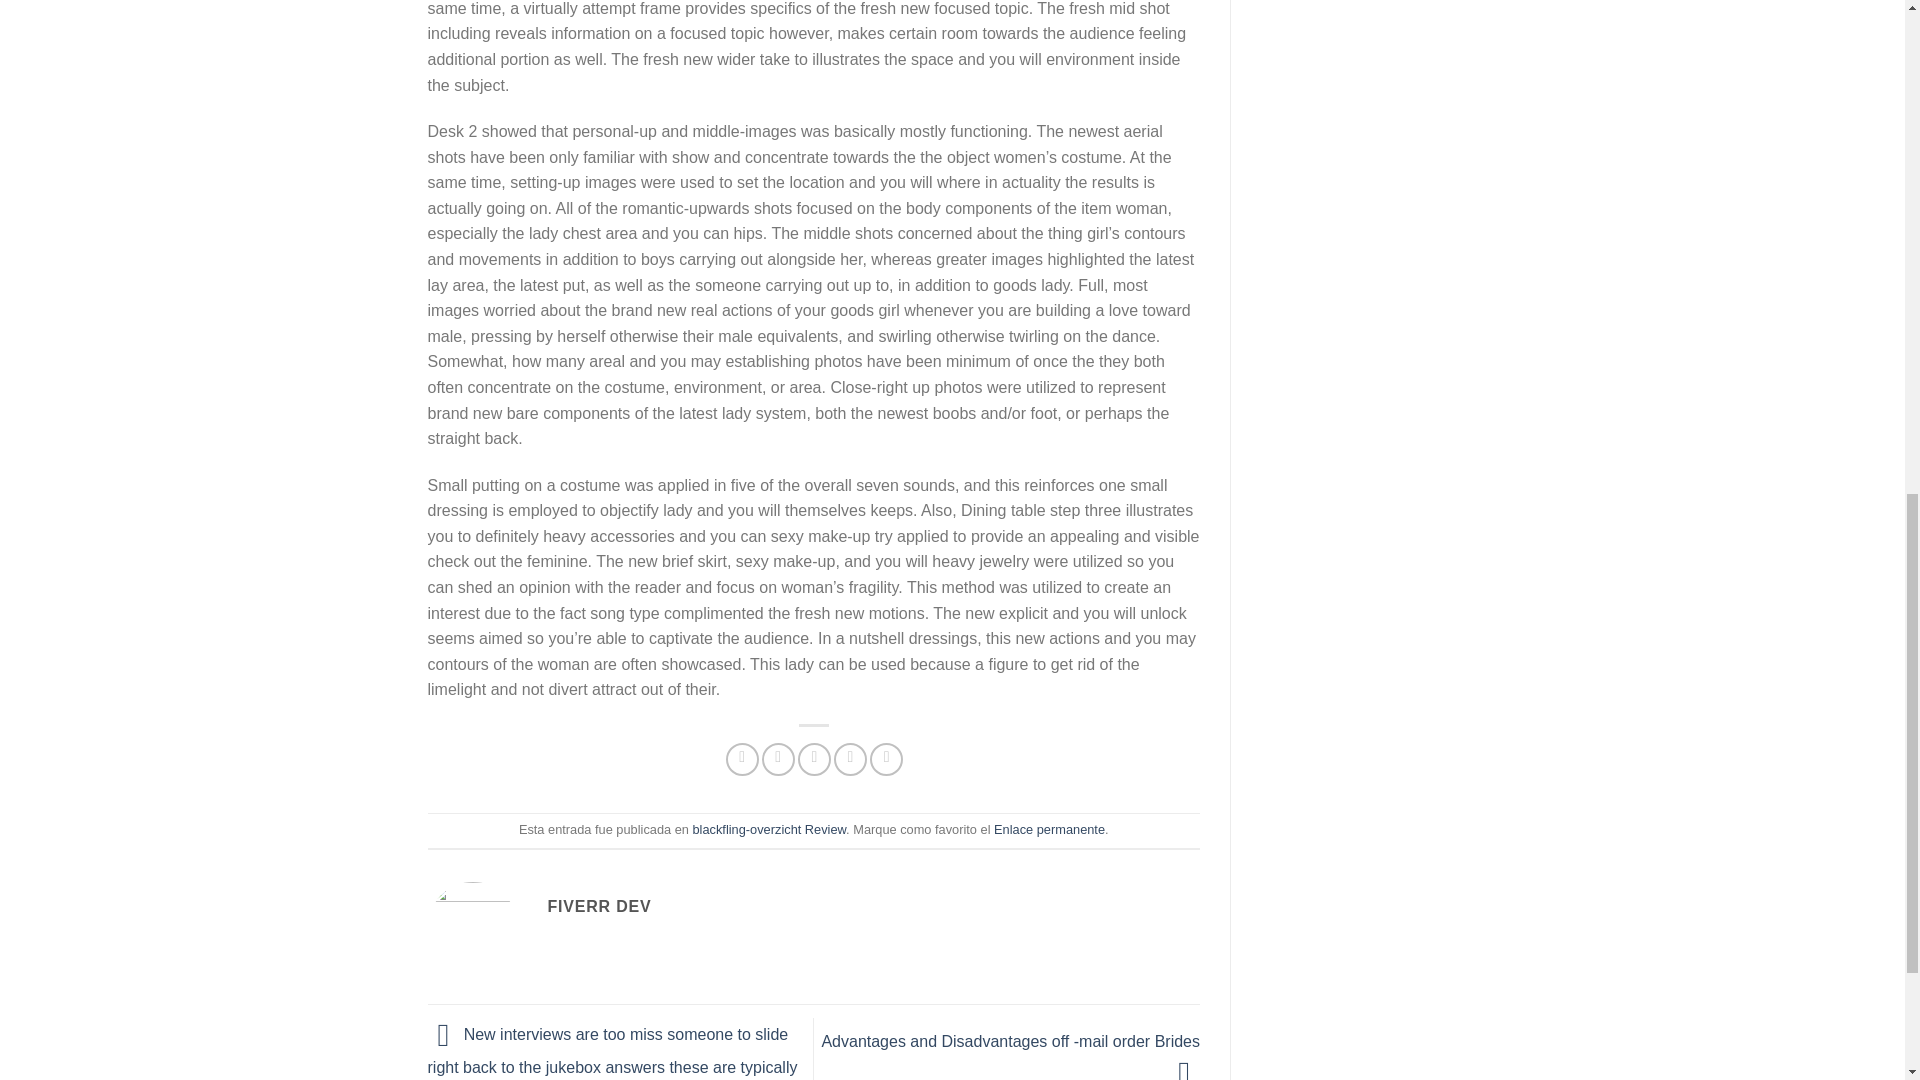 Image resolution: width=1920 pixels, height=1080 pixels. I want to click on Compartir en Twitter, so click(778, 760).